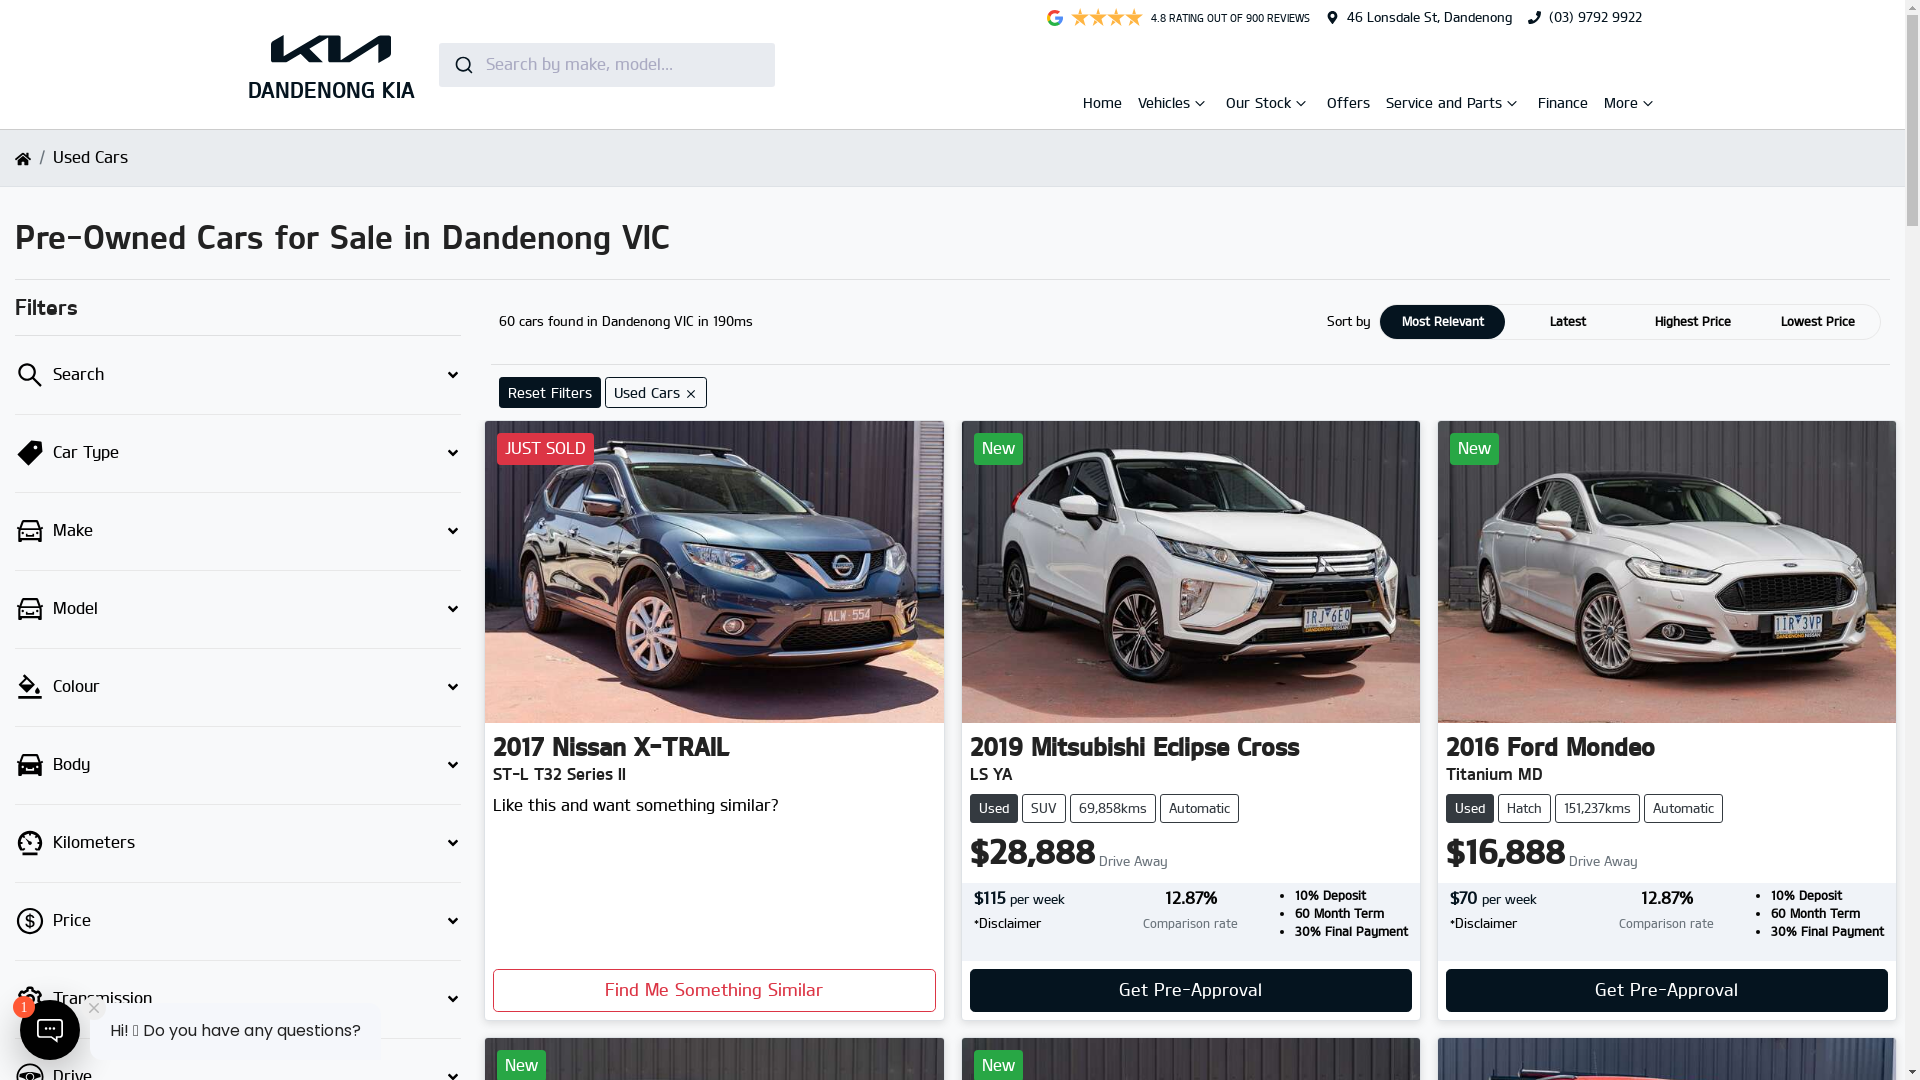  I want to click on Make, so click(238, 532).